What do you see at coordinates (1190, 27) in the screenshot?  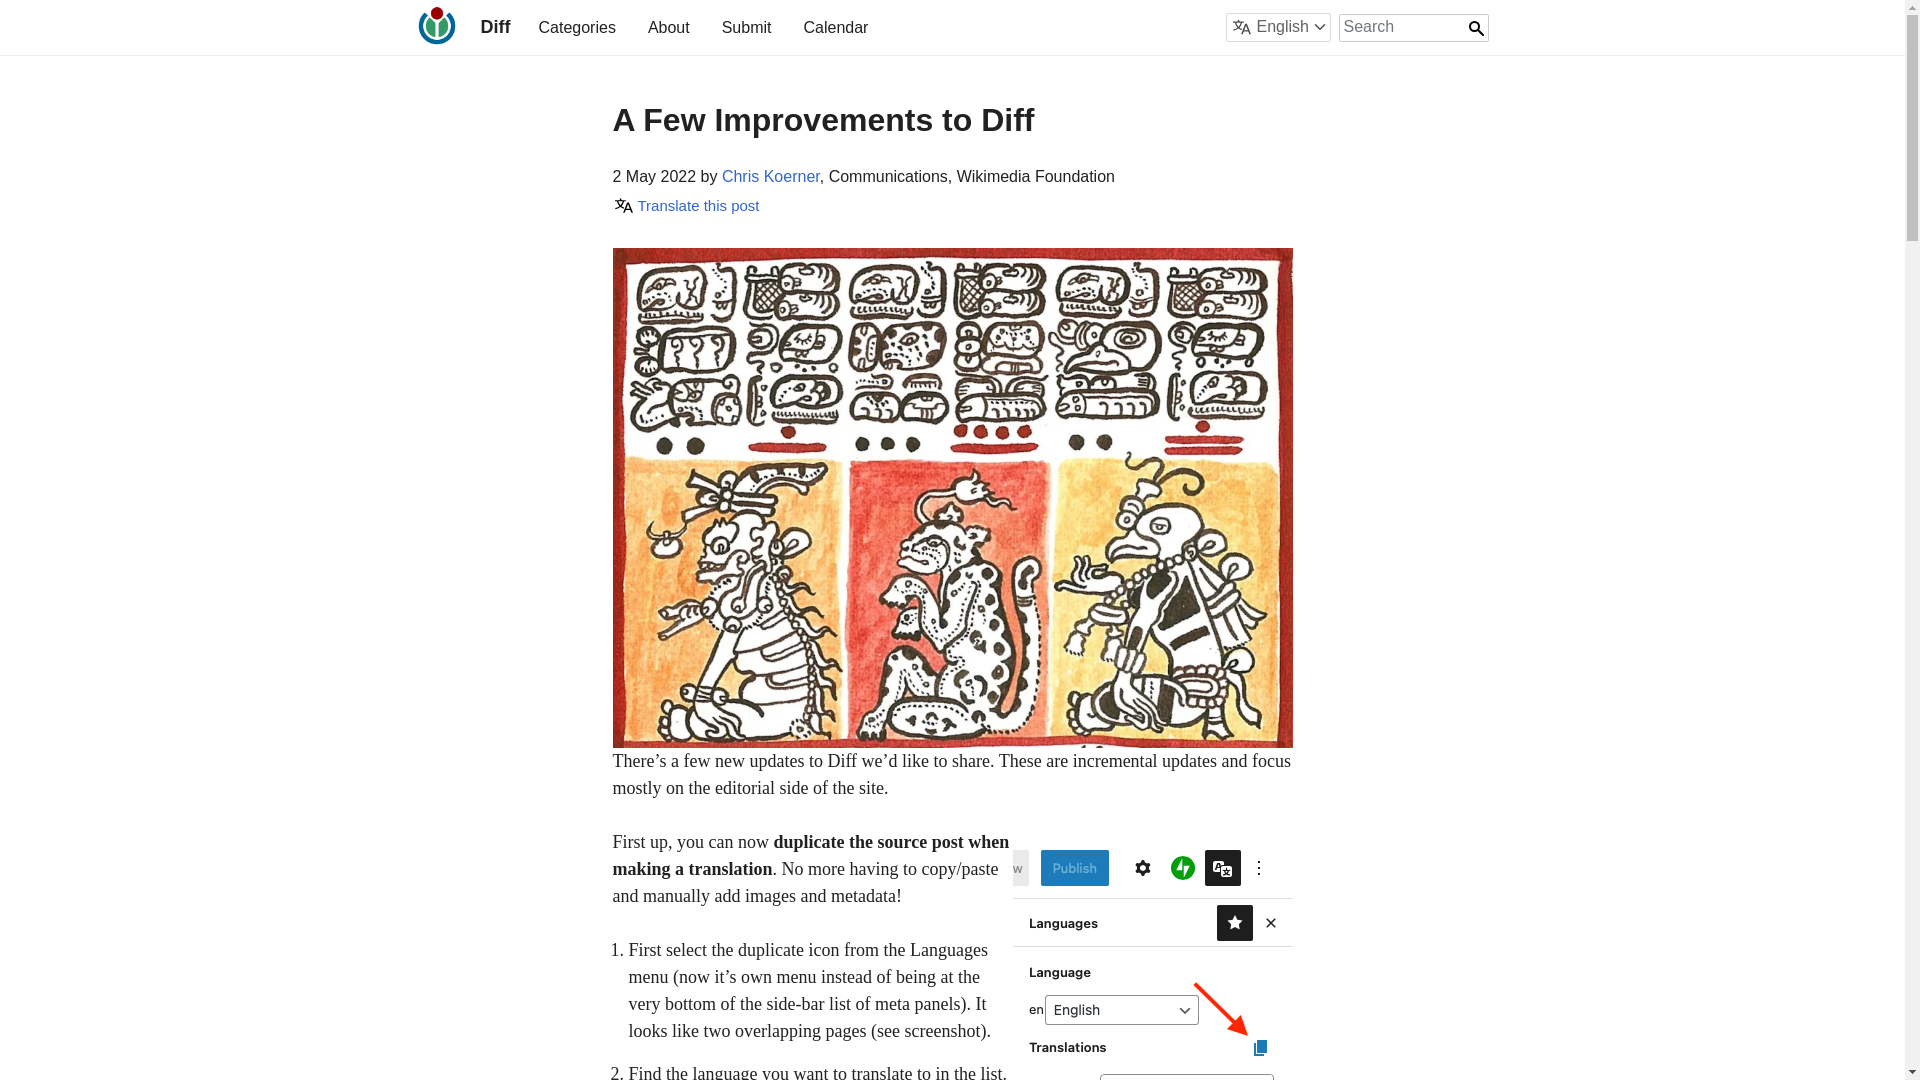 I see `secondary-navigation` at bounding box center [1190, 27].